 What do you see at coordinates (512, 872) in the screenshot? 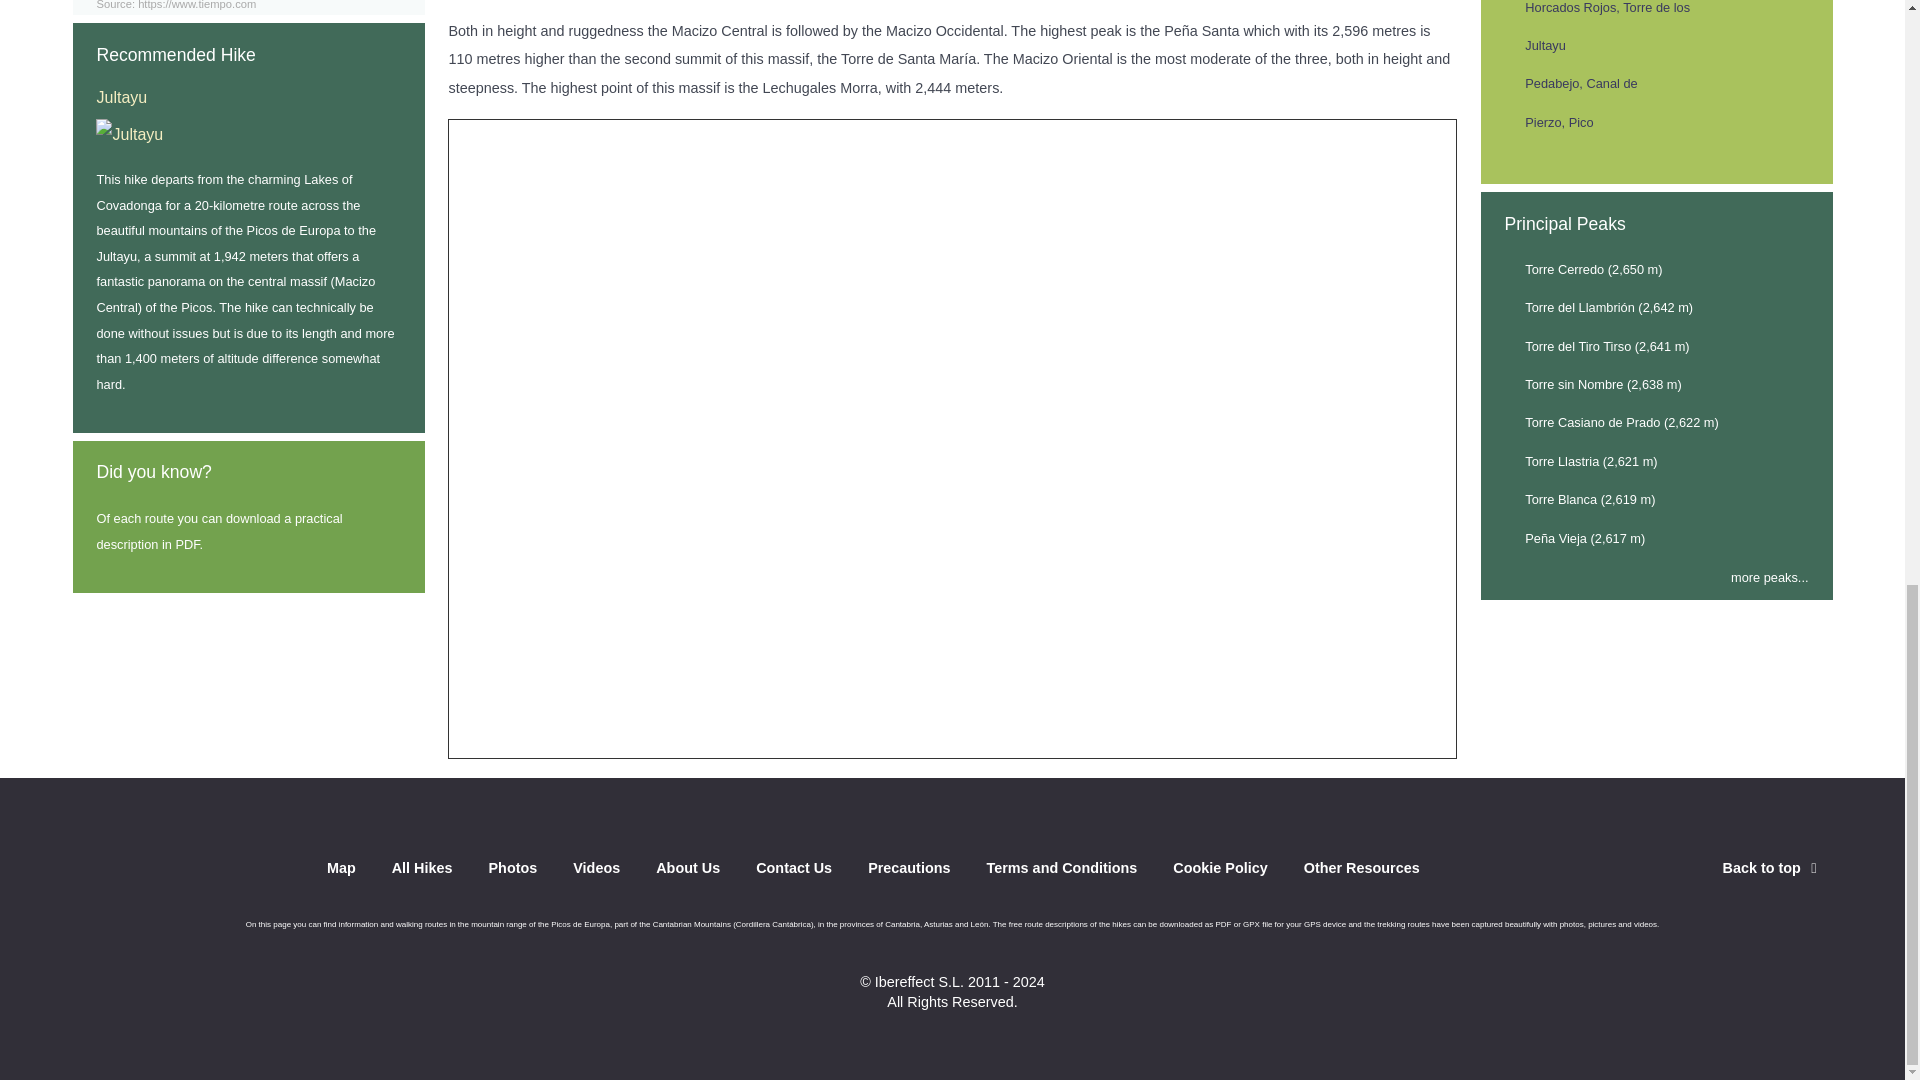
I see `Photos` at bounding box center [512, 872].